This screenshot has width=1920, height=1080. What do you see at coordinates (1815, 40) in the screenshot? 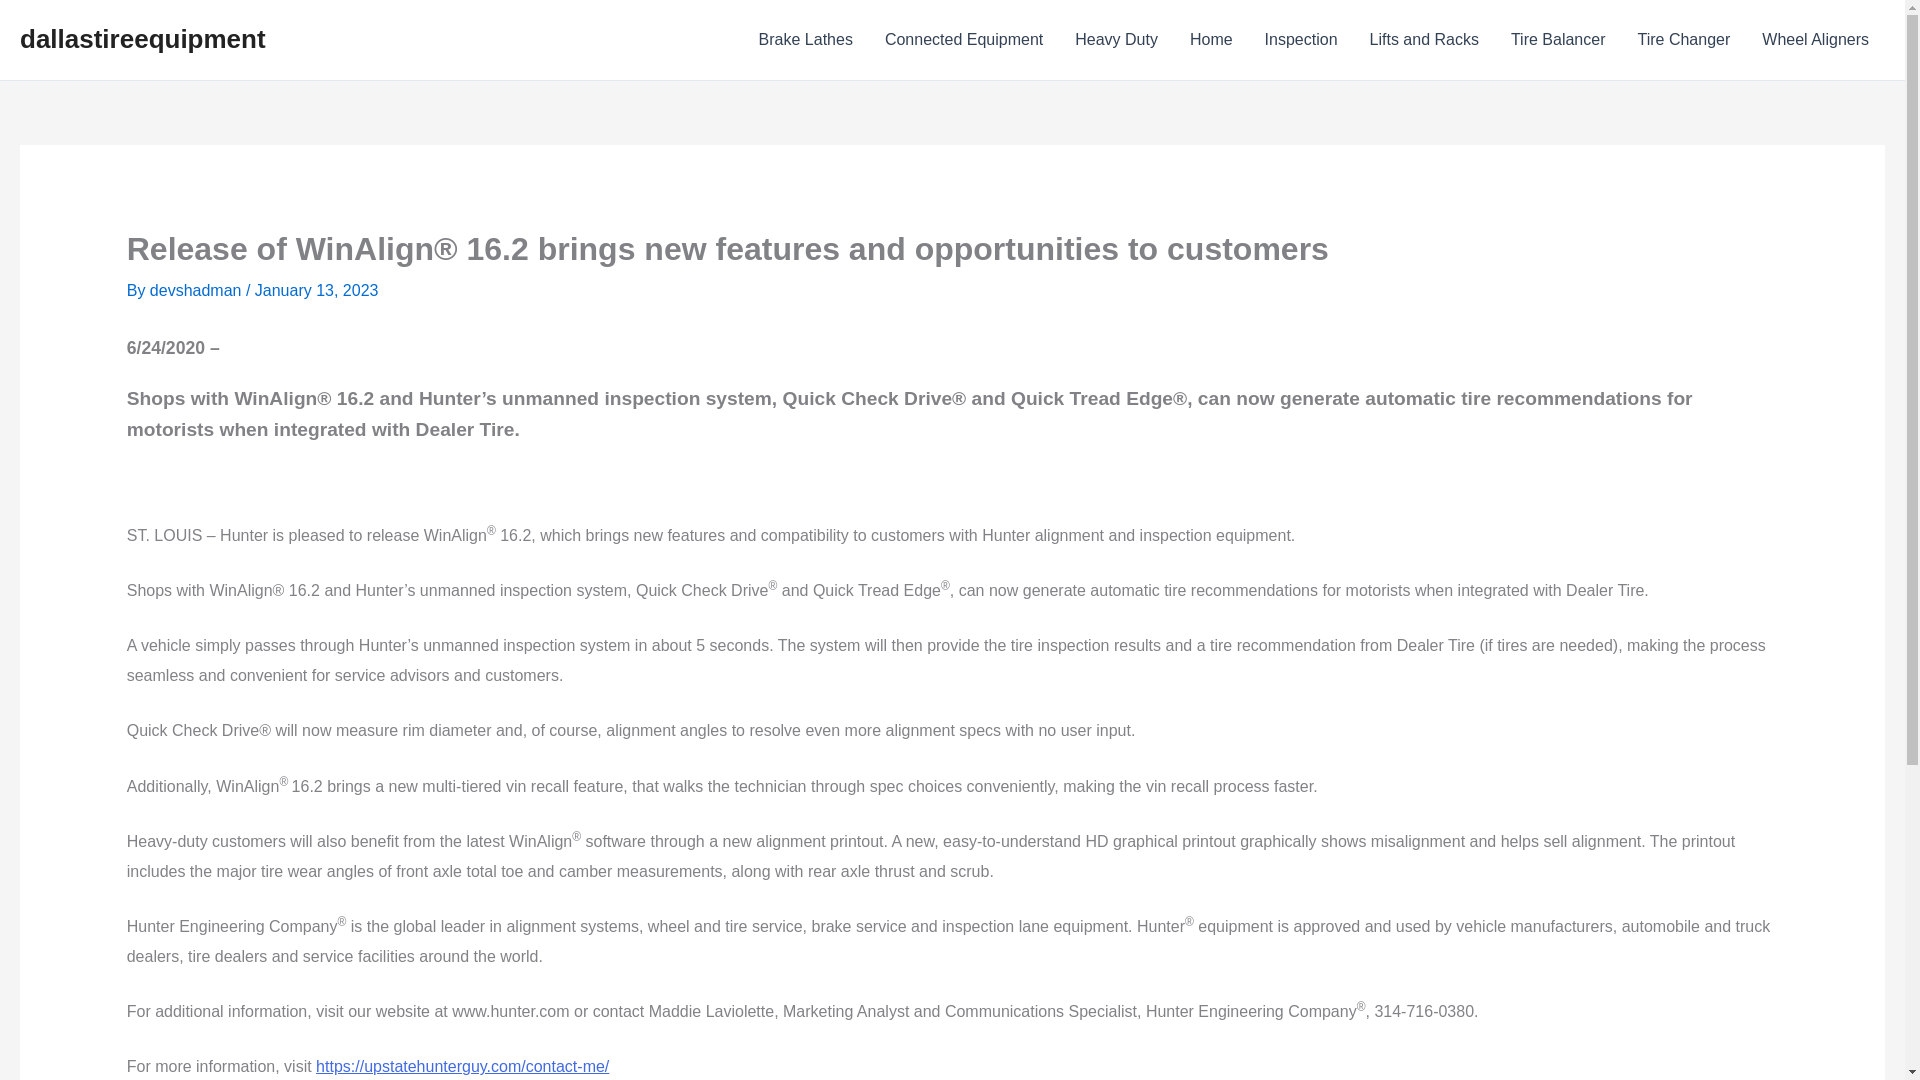
I see `Wheel Aligners` at bounding box center [1815, 40].